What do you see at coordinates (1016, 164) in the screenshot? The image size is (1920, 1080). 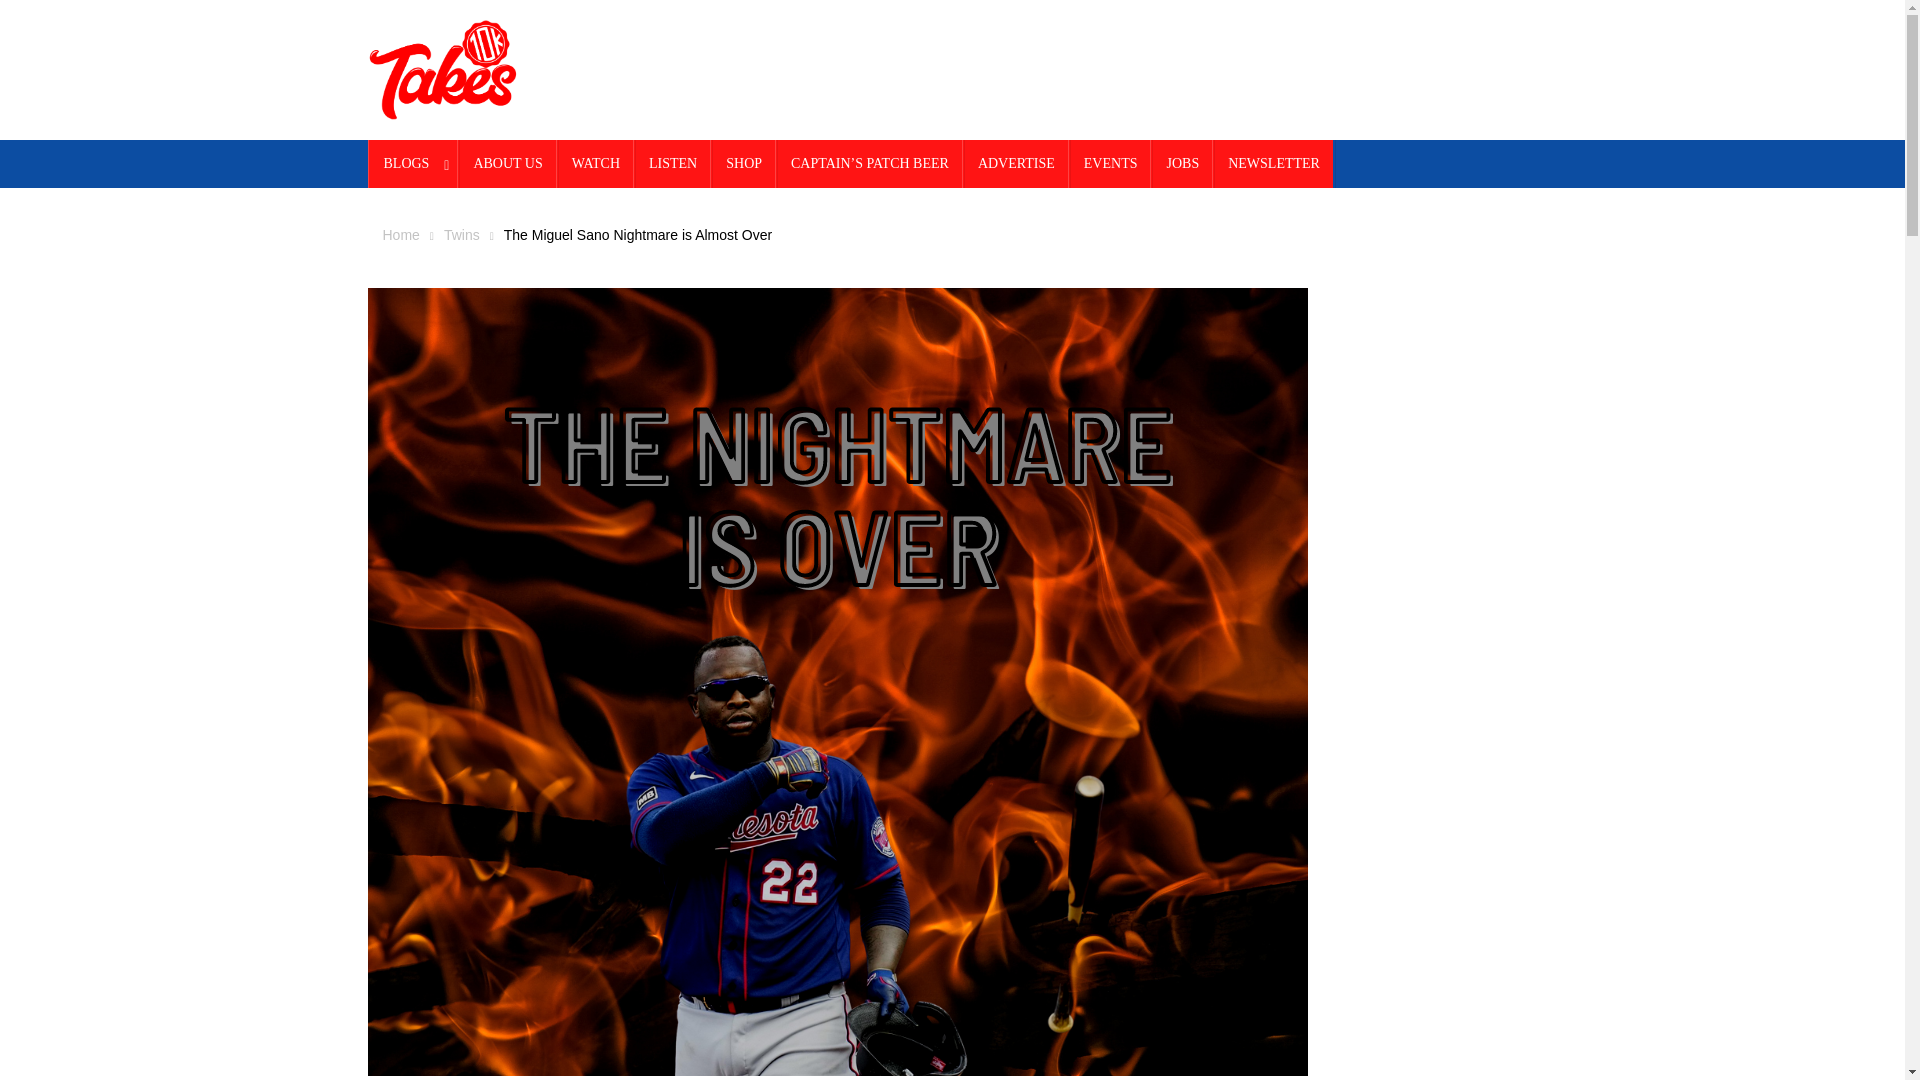 I see `ADVERTISE` at bounding box center [1016, 164].